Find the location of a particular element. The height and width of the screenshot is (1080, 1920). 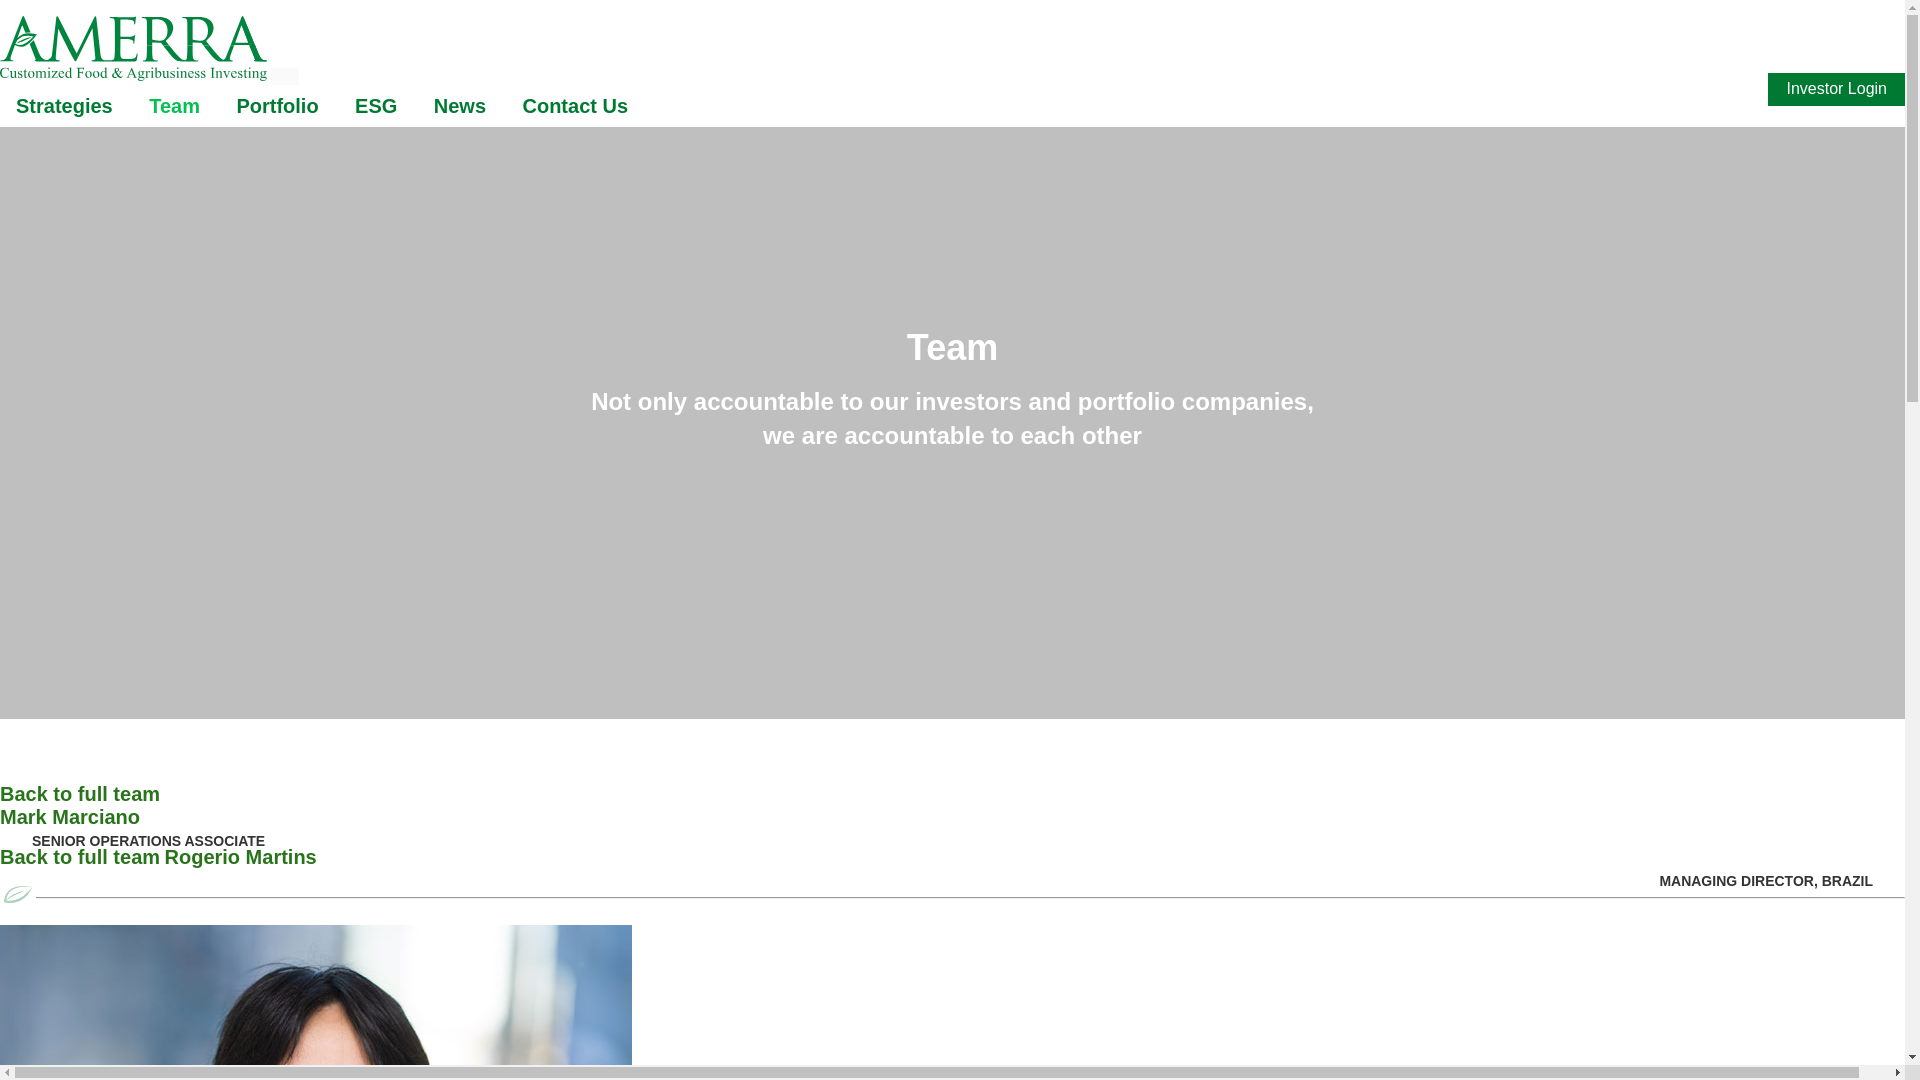

Investor Login is located at coordinates (1836, 89).